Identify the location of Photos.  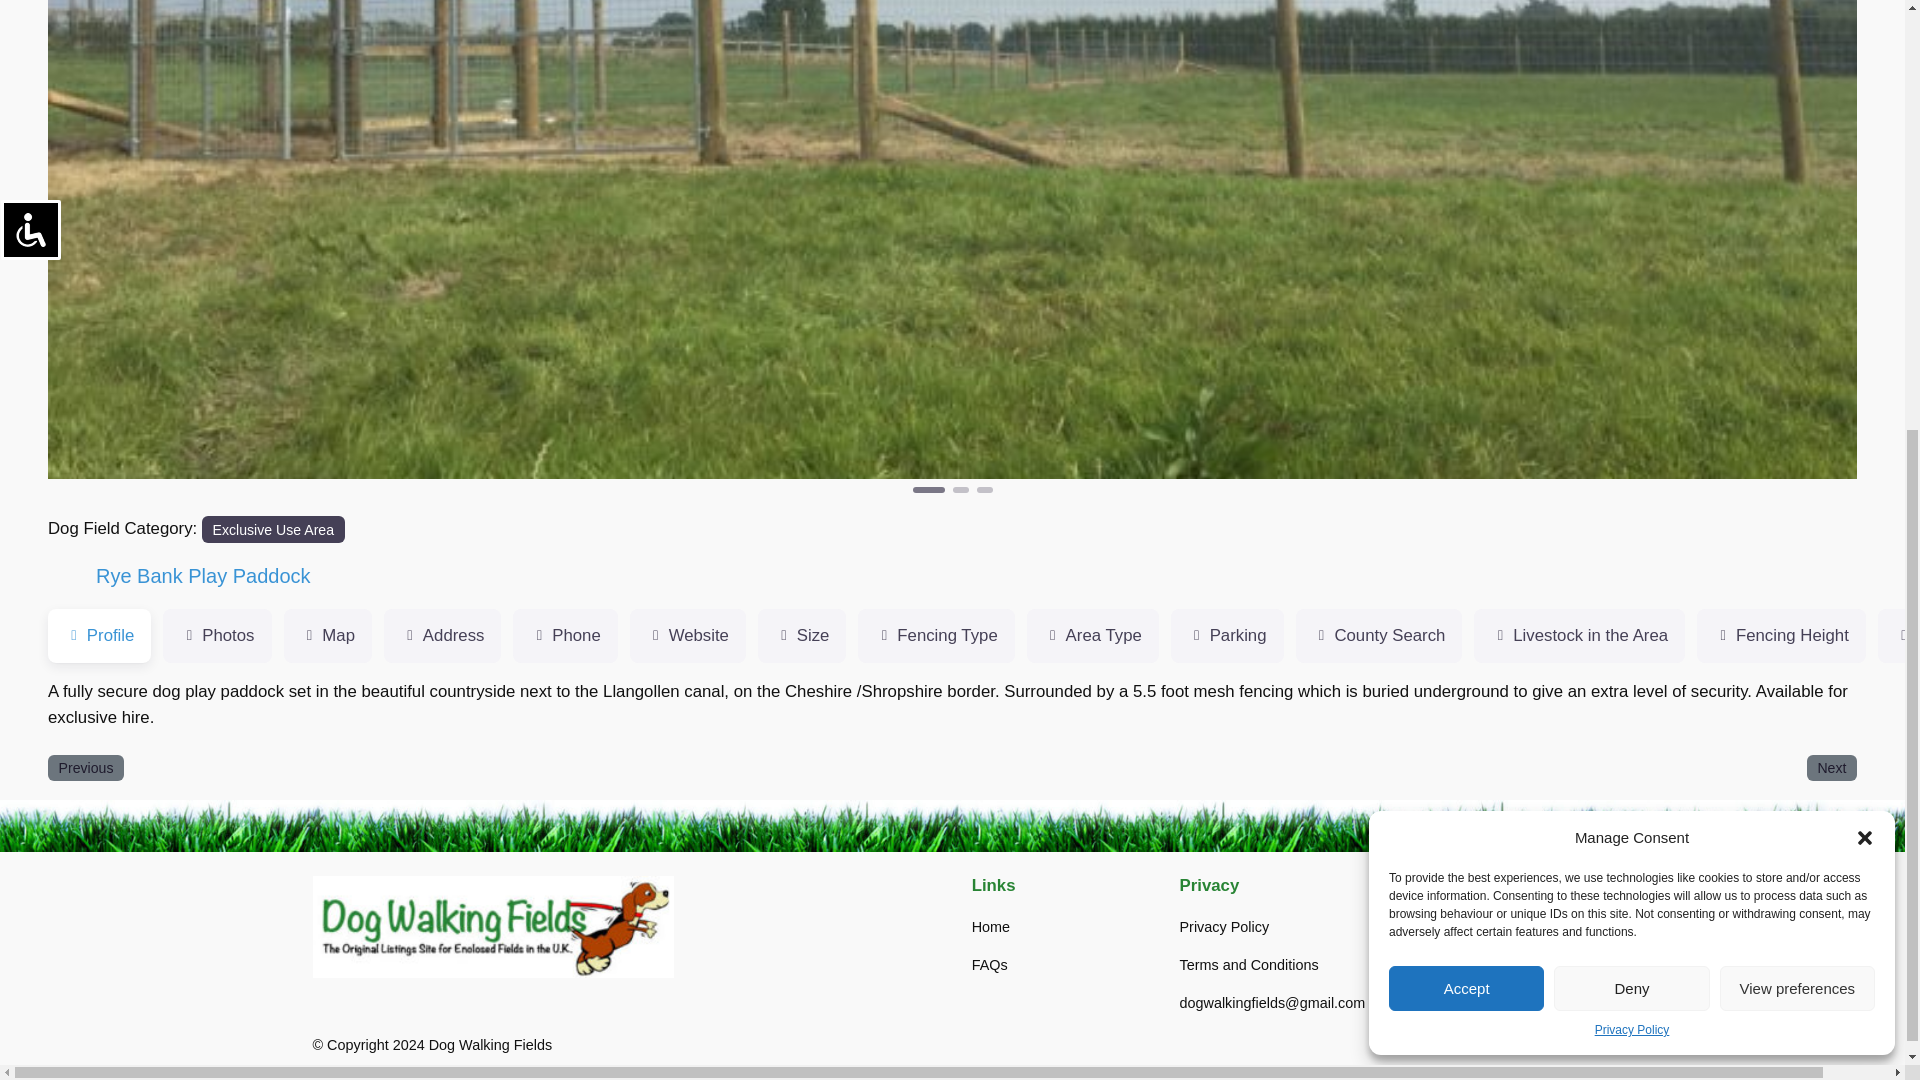
(216, 636).